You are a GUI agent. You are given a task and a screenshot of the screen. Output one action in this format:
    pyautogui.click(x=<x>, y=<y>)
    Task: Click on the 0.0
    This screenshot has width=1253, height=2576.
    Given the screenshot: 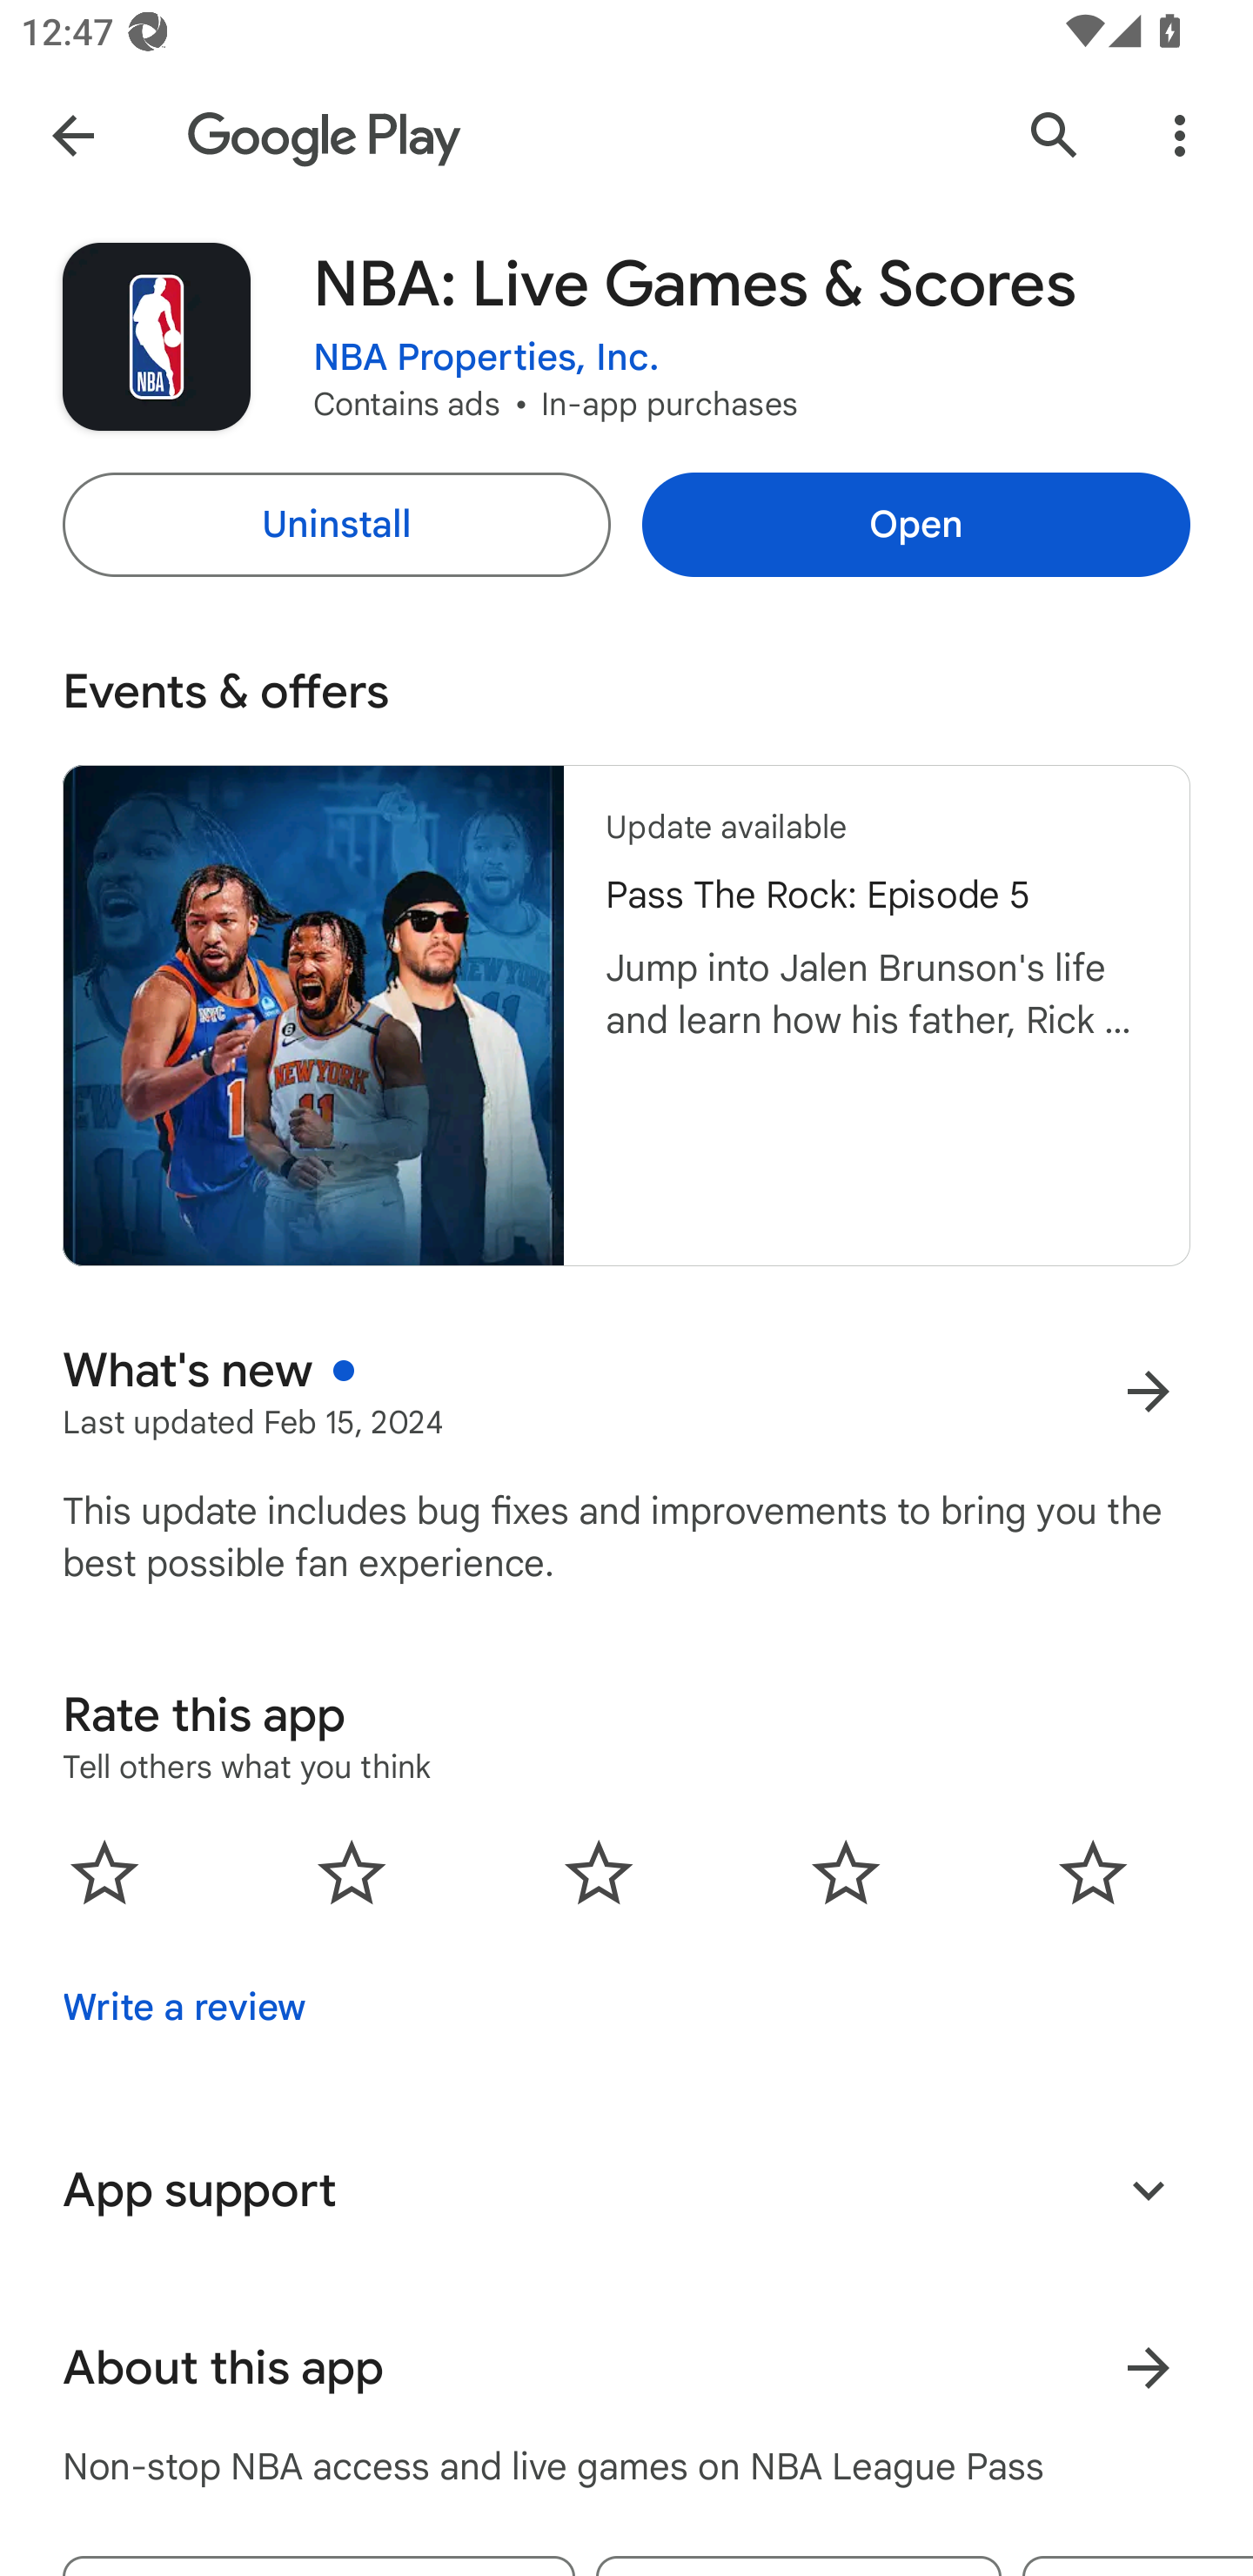 What is the action you would take?
    pyautogui.click(x=599, y=1871)
    